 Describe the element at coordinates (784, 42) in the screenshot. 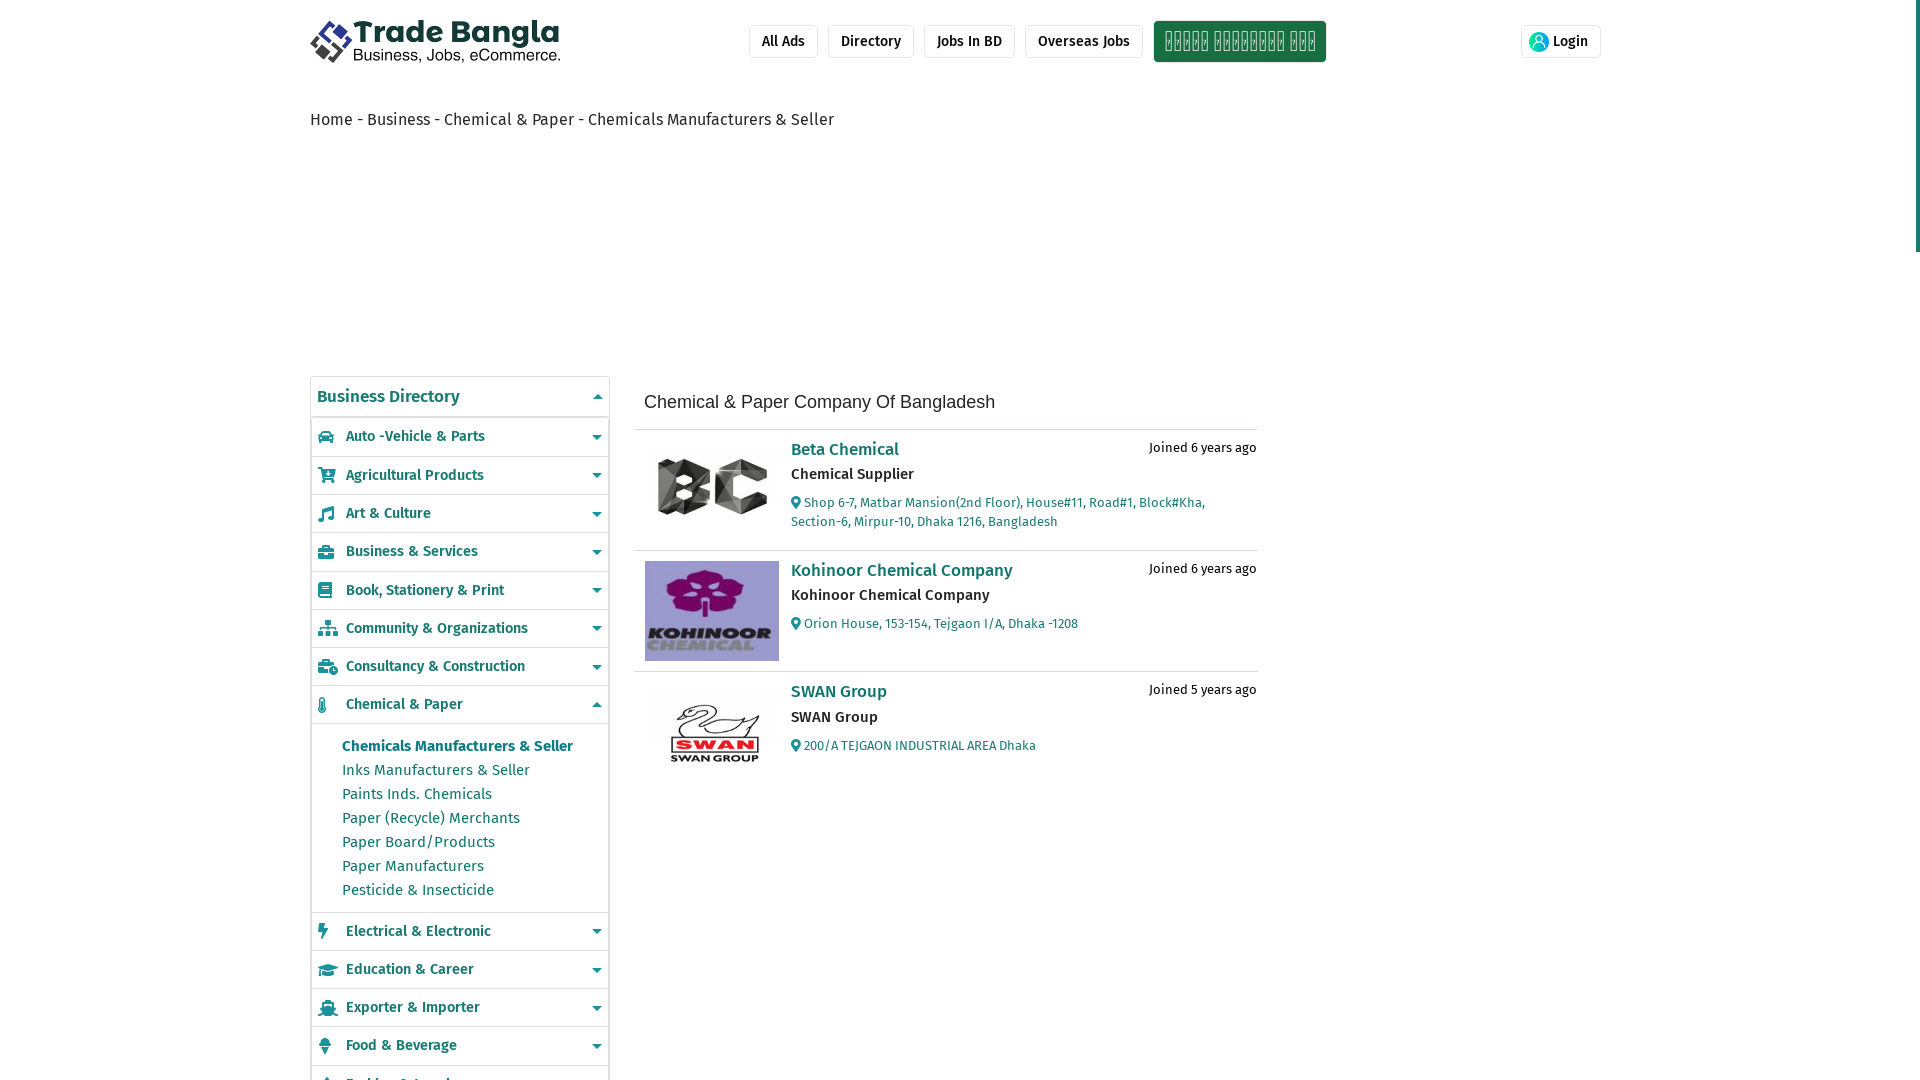

I see `All Ads` at that location.